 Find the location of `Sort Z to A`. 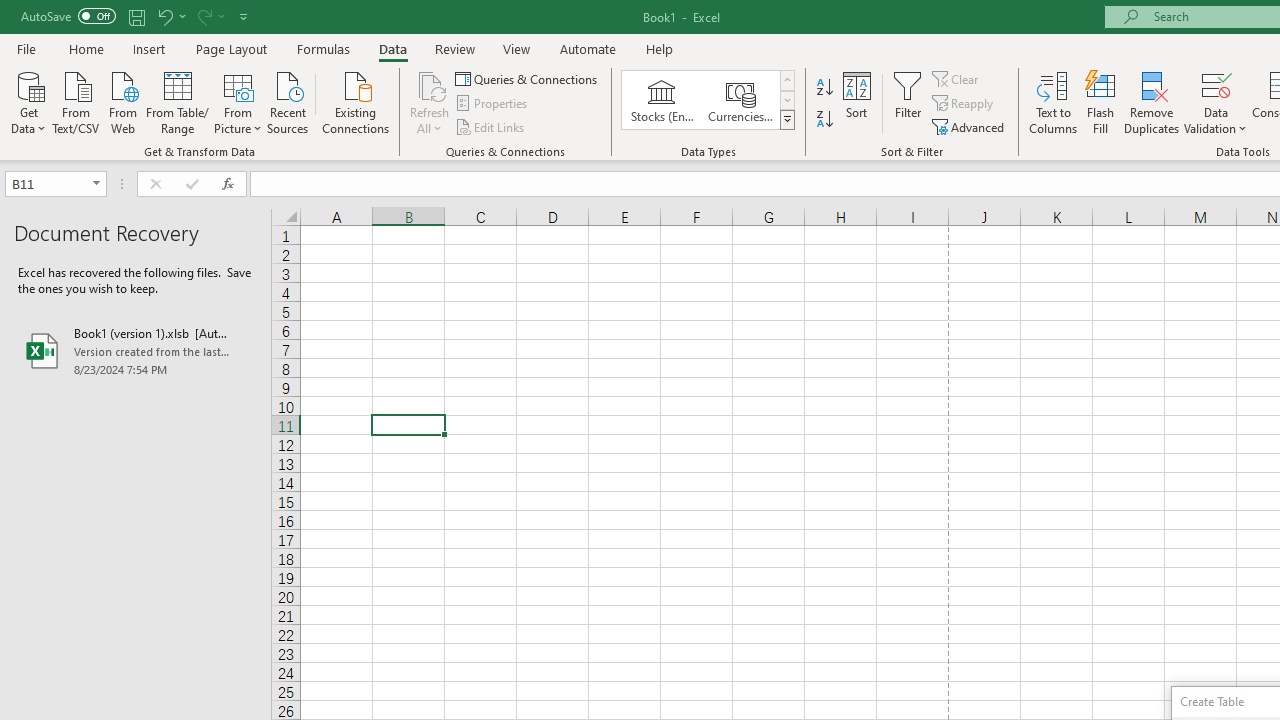

Sort Z to A is located at coordinates (824, 120).